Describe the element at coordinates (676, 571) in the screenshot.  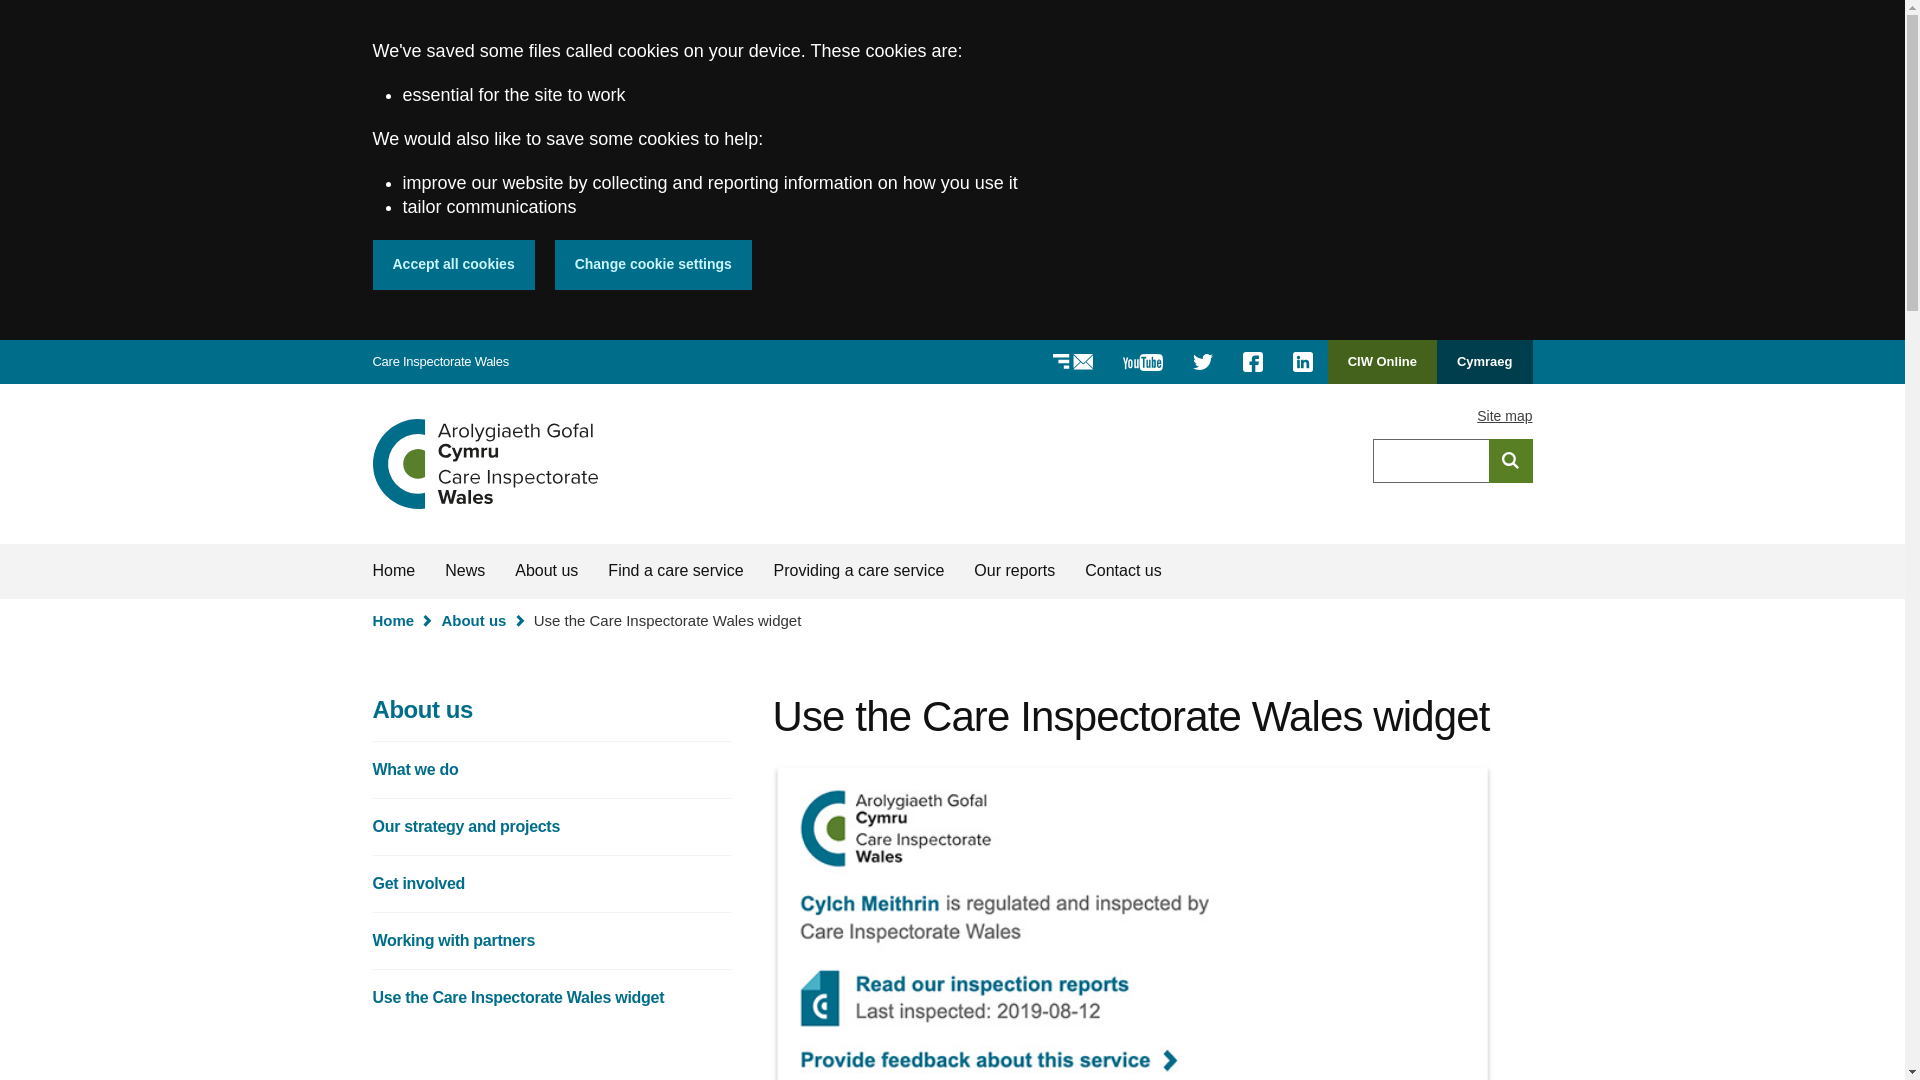
I see `Find a care service` at that location.